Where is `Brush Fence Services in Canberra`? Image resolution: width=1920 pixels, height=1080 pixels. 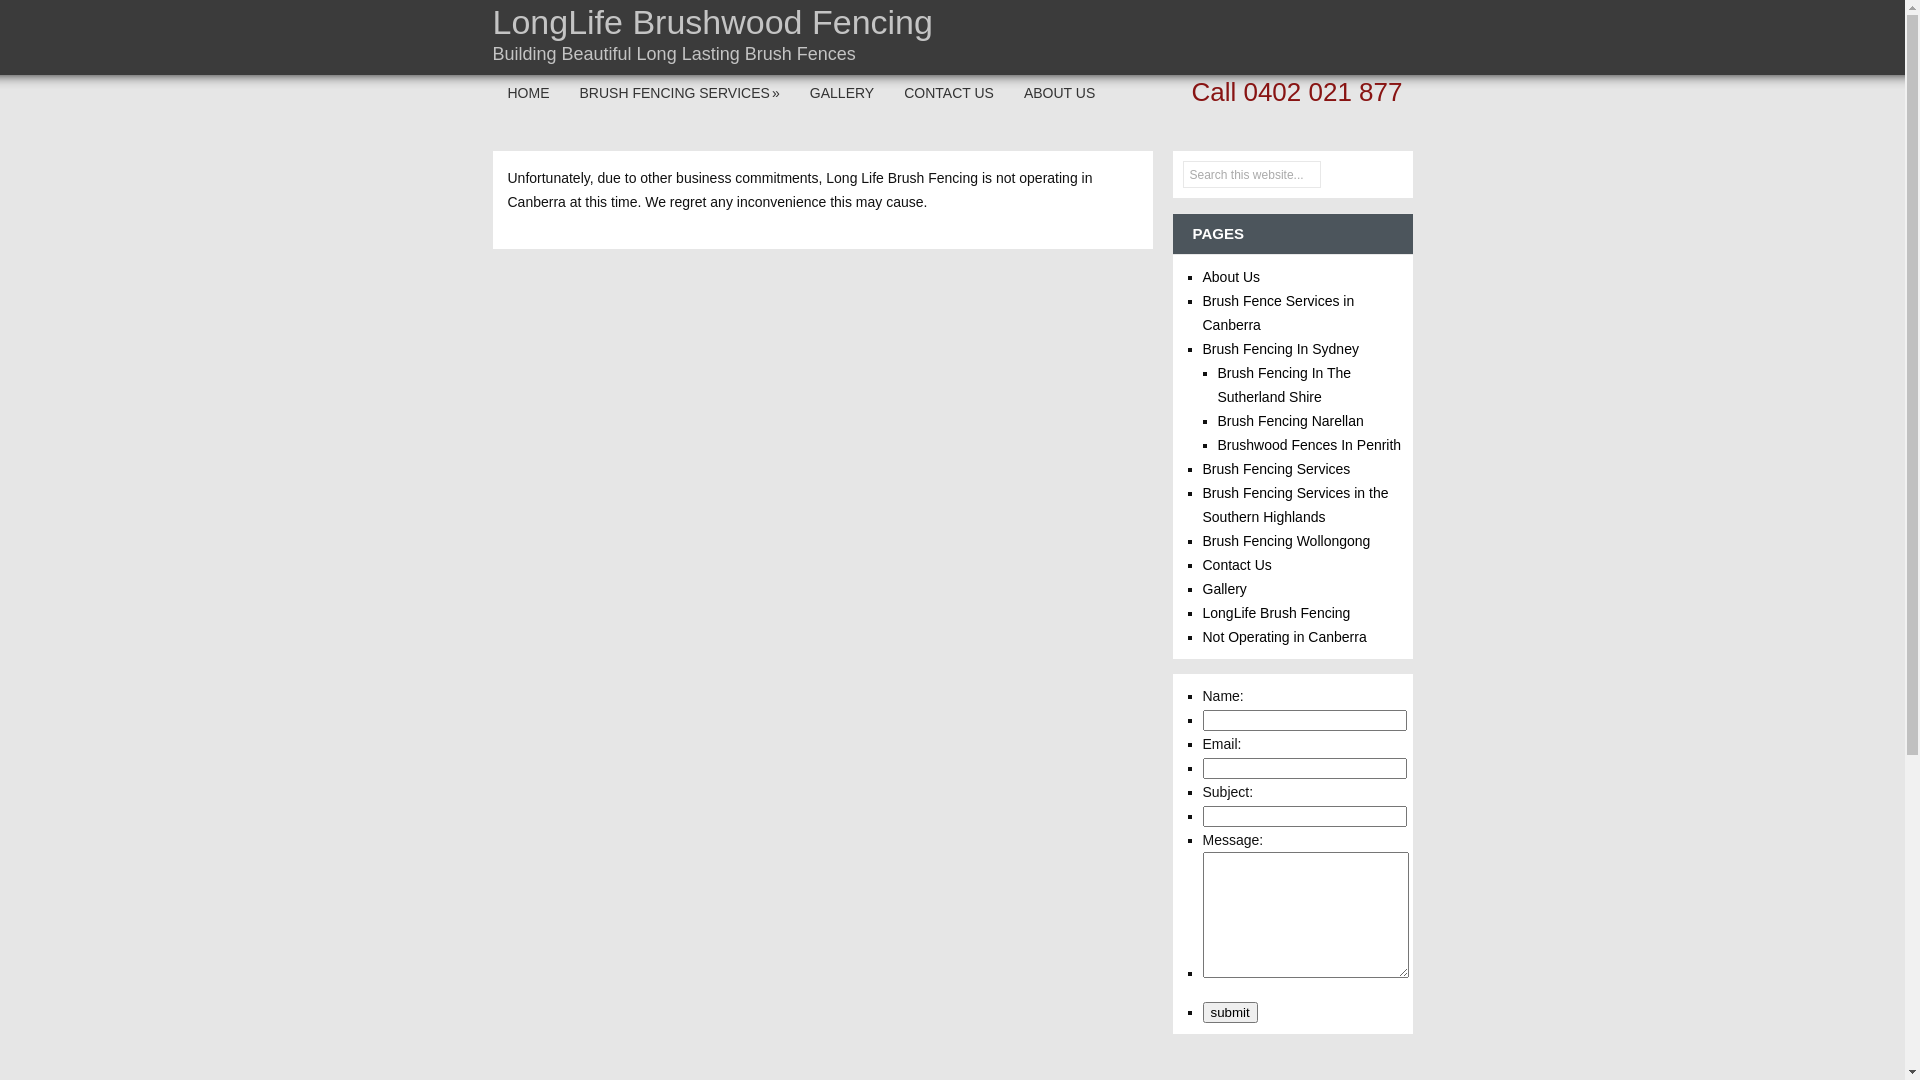 Brush Fence Services in Canberra is located at coordinates (1278, 313).